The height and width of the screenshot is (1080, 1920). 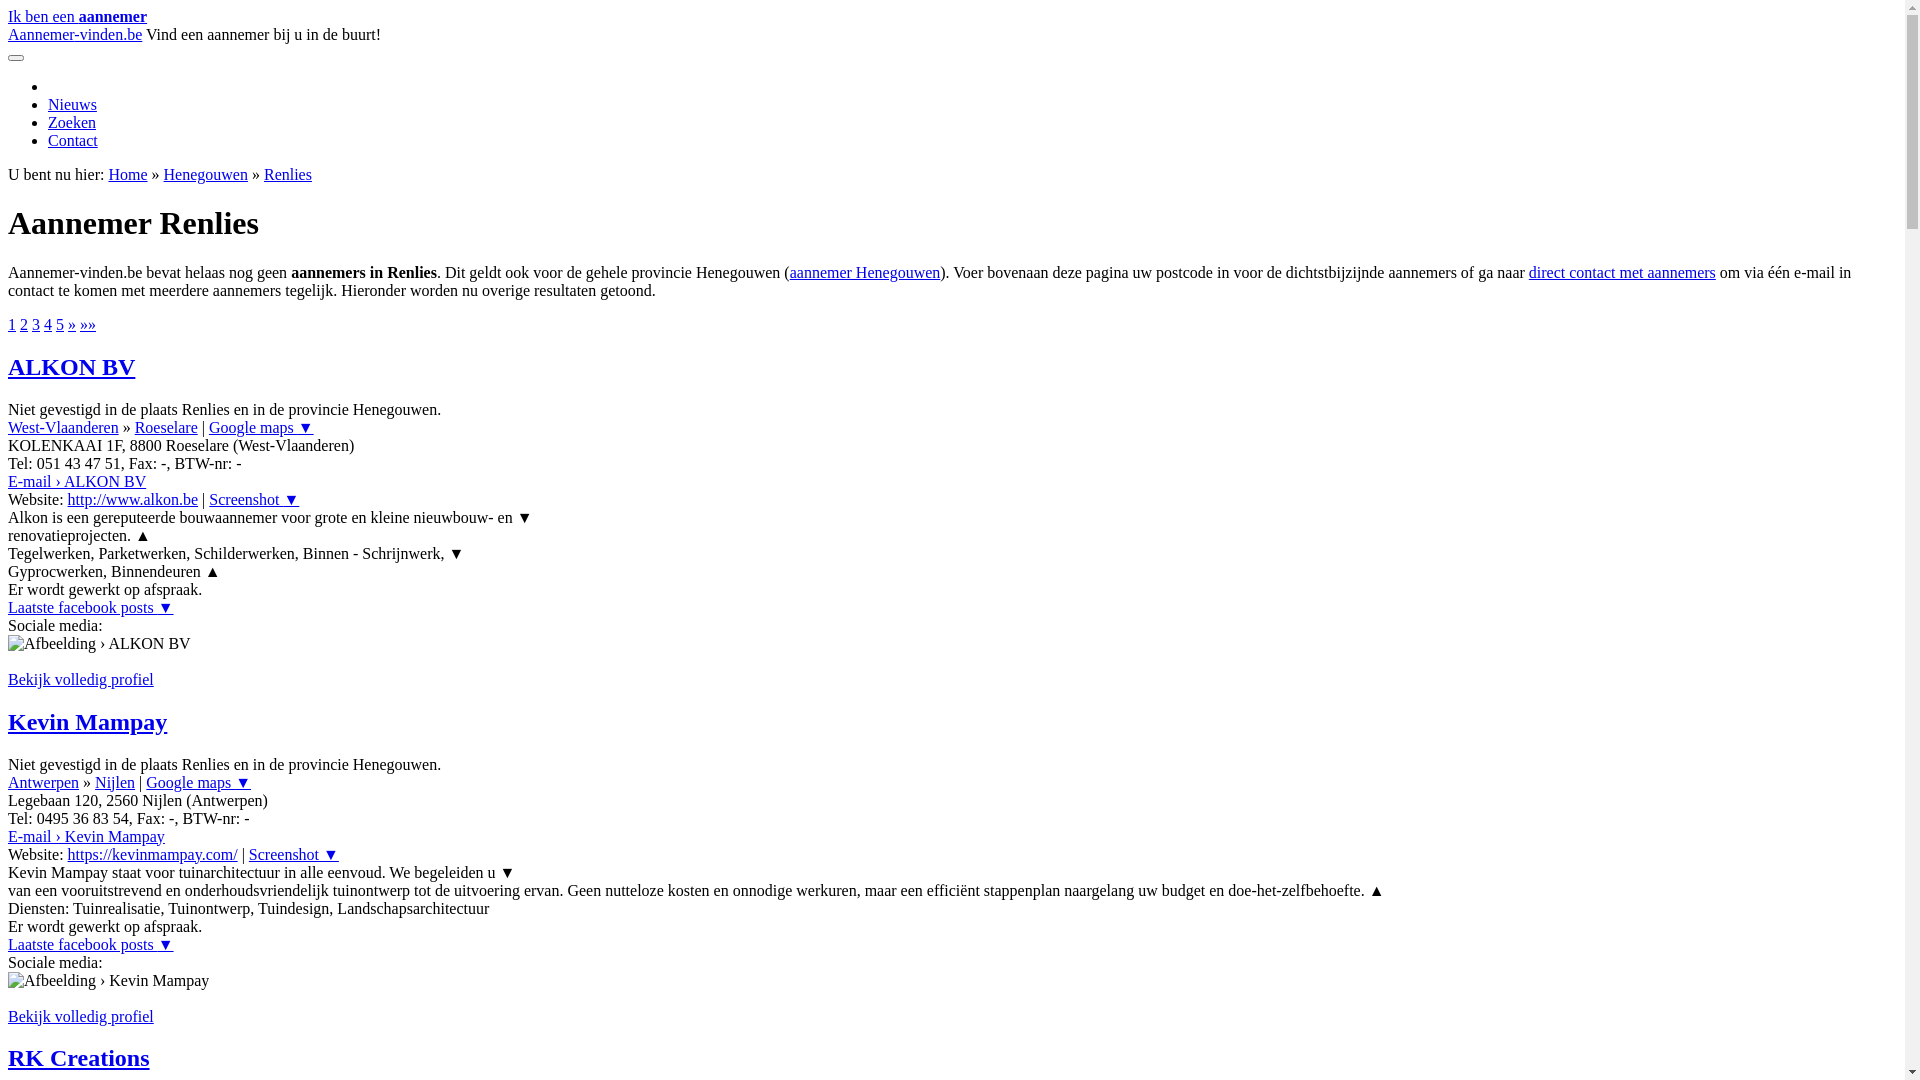 What do you see at coordinates (153, 854) in the screenshot?
I see `https://kevinmampay.com/` at bounding box center [153, 854].